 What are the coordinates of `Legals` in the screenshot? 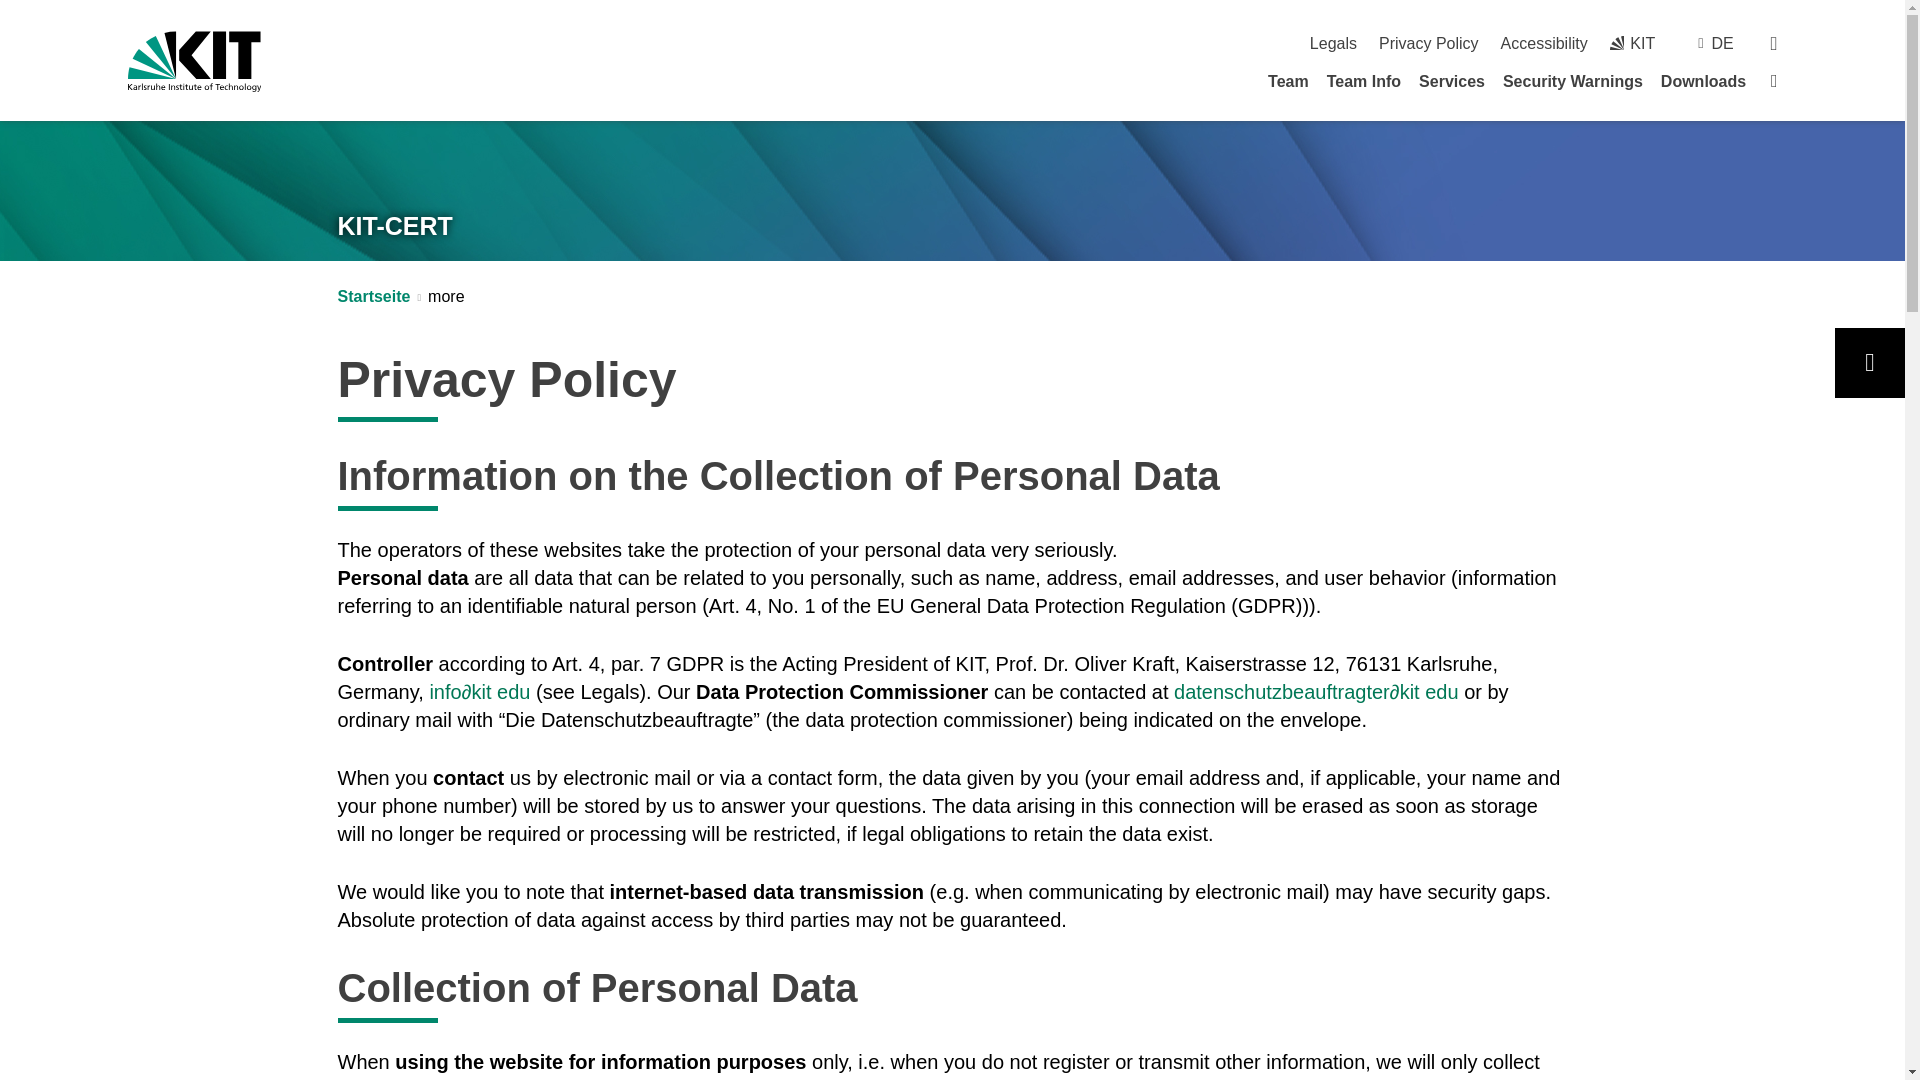 It's located at (1333, 42).